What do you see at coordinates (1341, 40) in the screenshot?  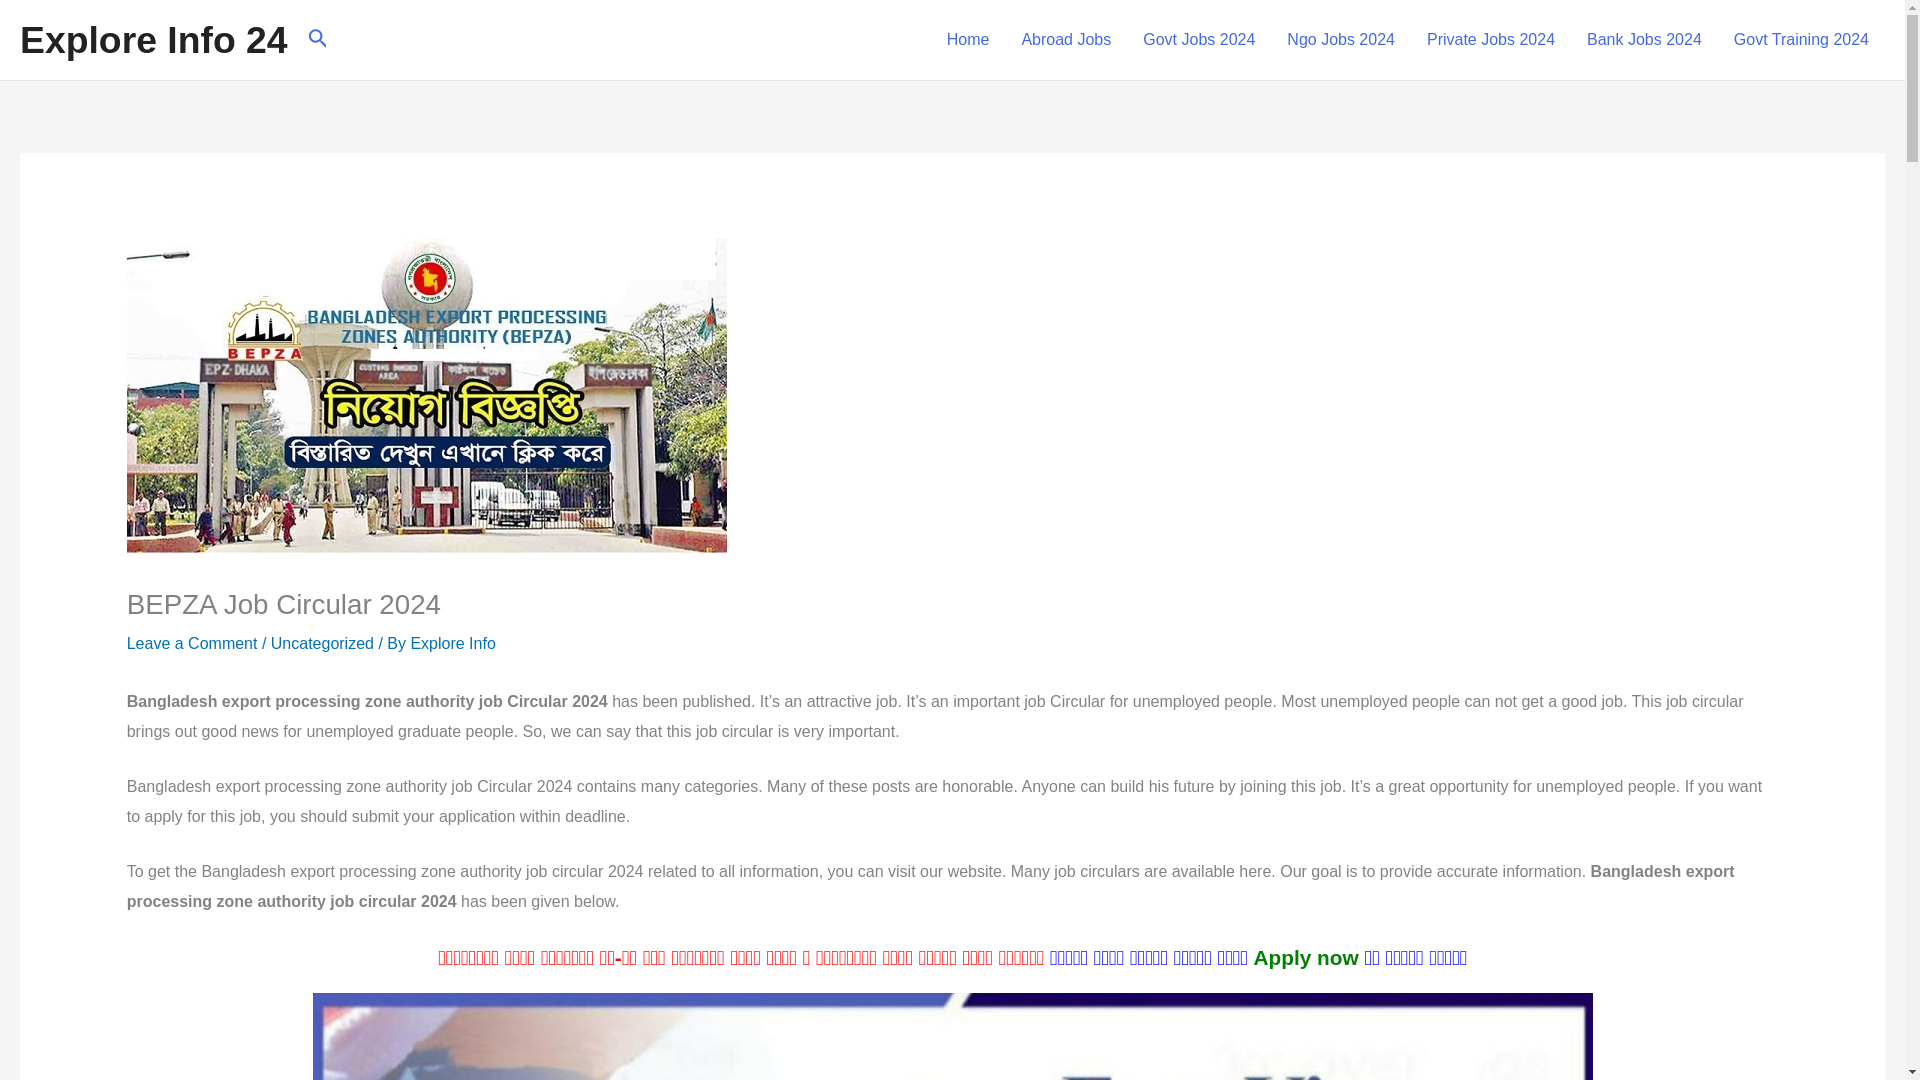 I see `Ngo Jobs 2024` at bounding box center [1341, 40].